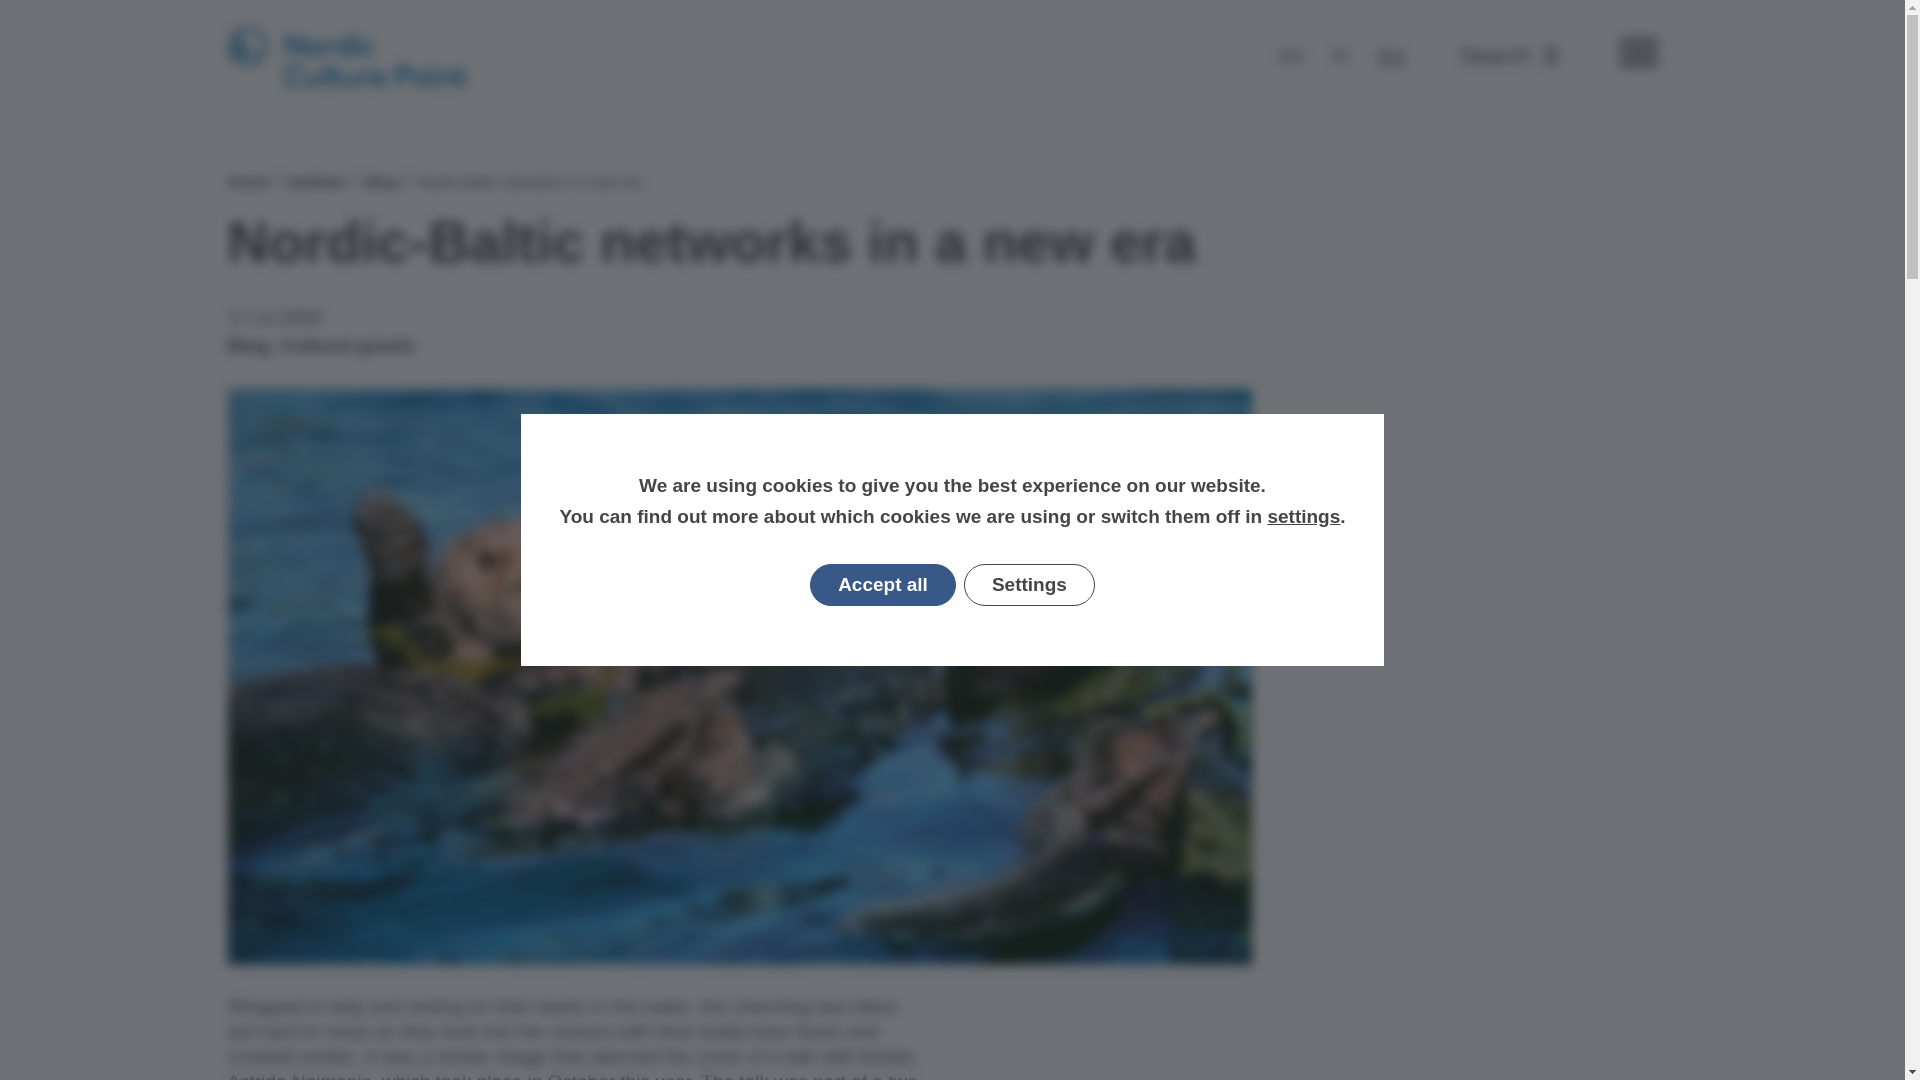 This screenshot has height=1080, width=1920. Describe the element at coordinates (1638, 56) in the screenshot. I see `Main Menu` at that location.